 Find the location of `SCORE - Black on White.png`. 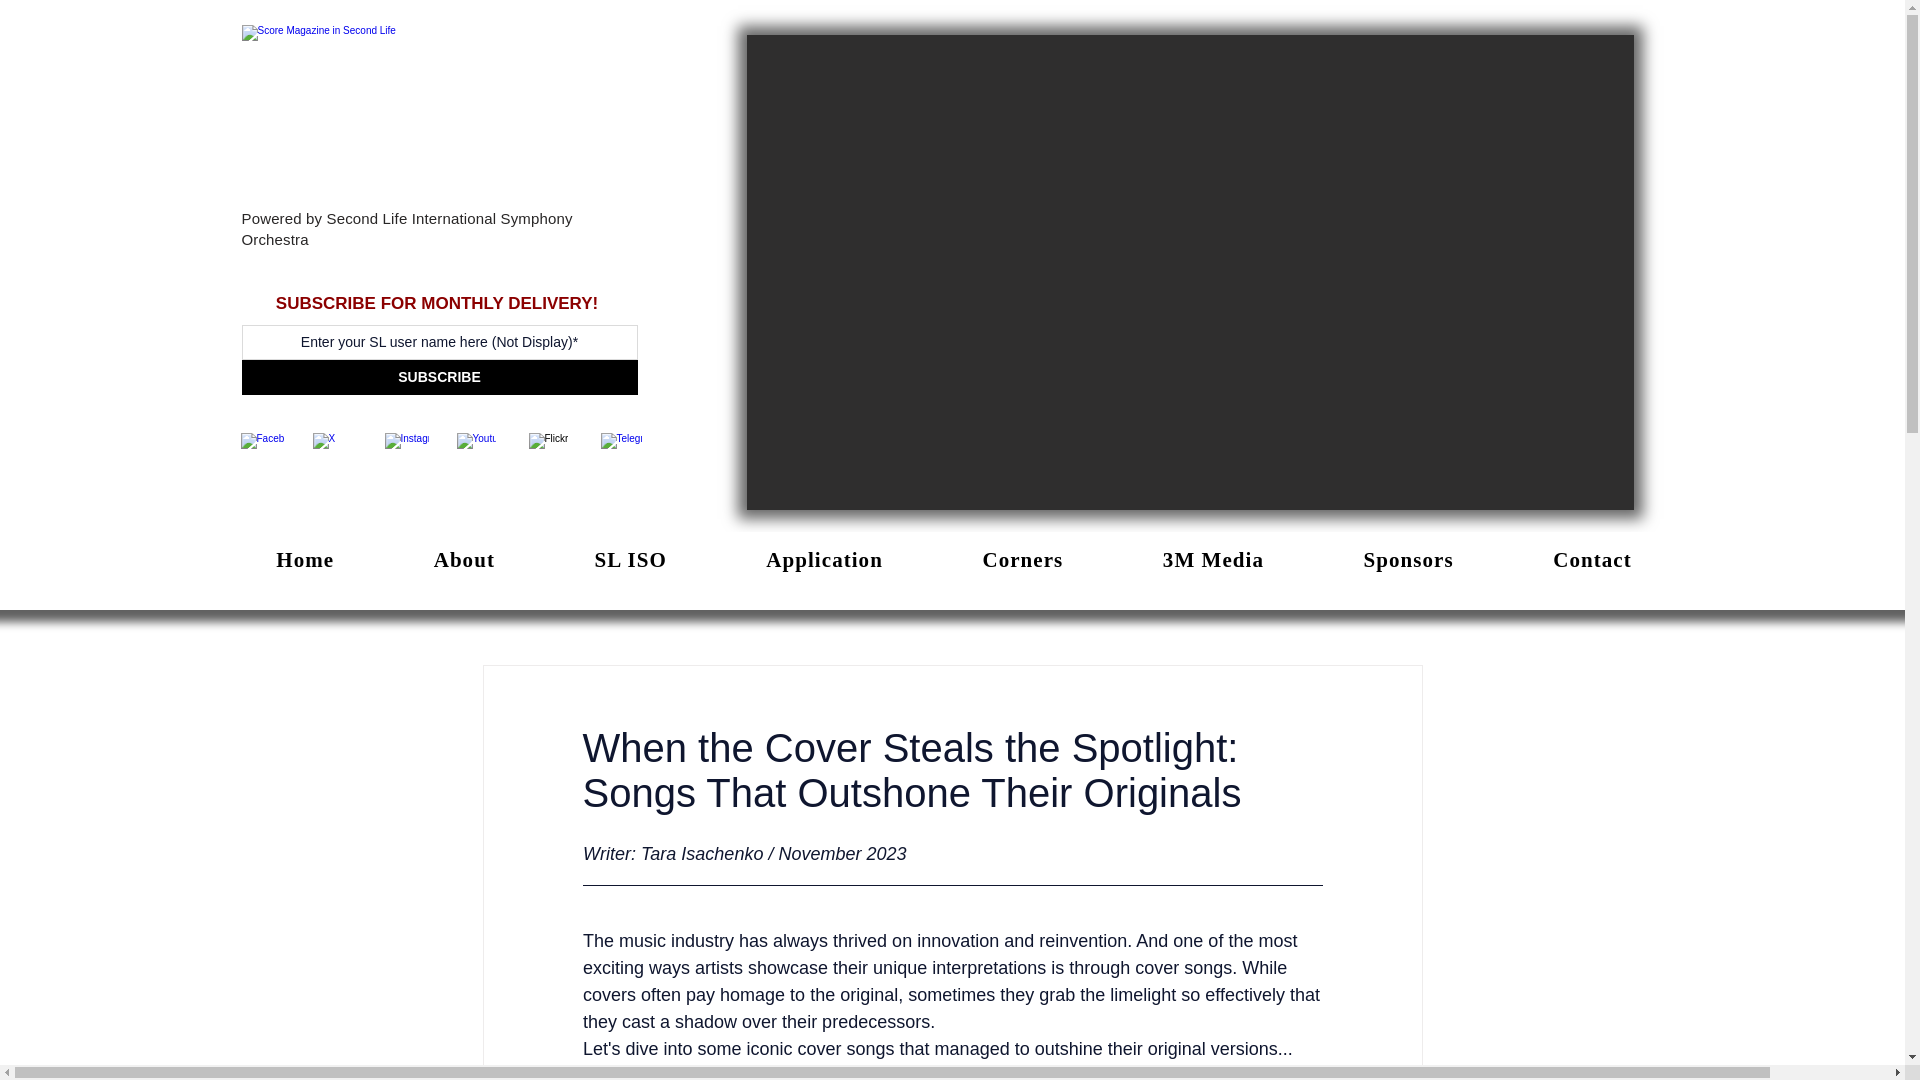

SCORE - Black on White.png is located at coordinates (439, 116).